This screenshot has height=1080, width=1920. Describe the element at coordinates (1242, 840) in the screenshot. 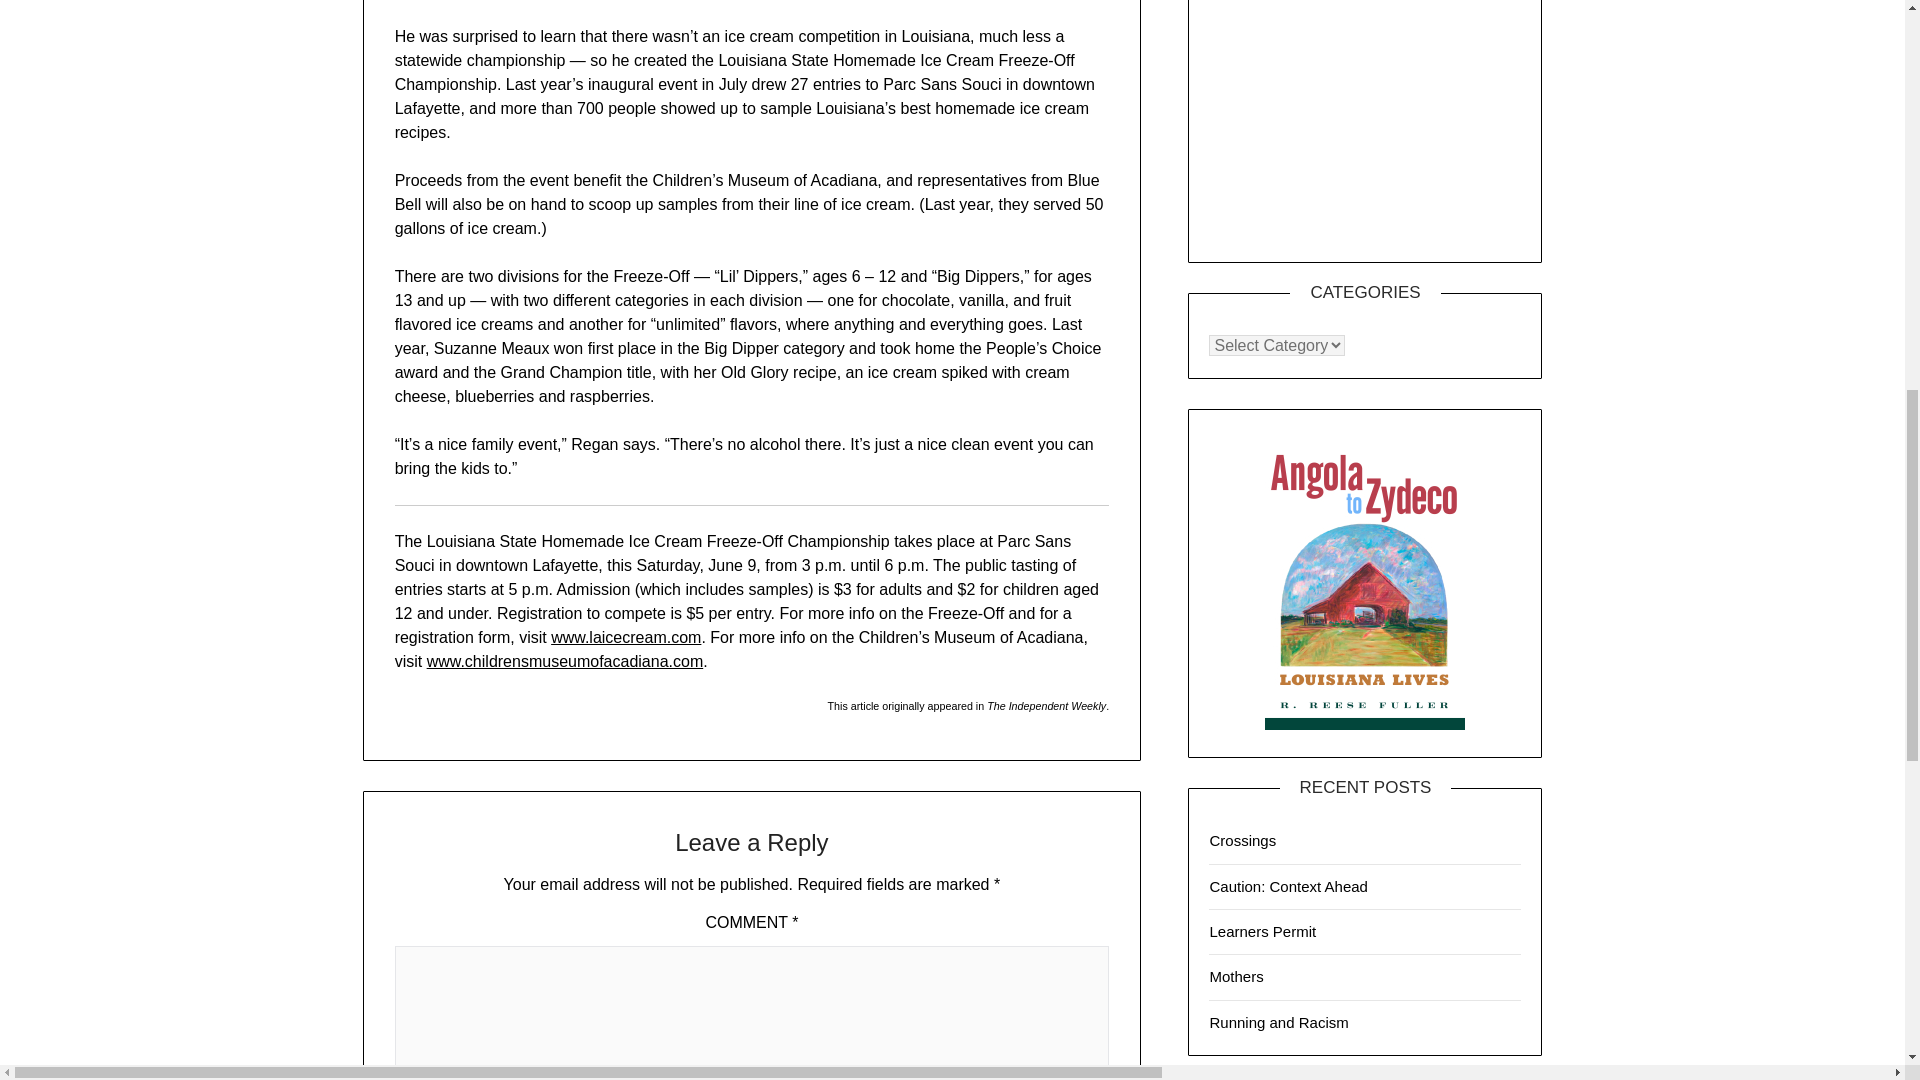

I see `Crossings` at that location.